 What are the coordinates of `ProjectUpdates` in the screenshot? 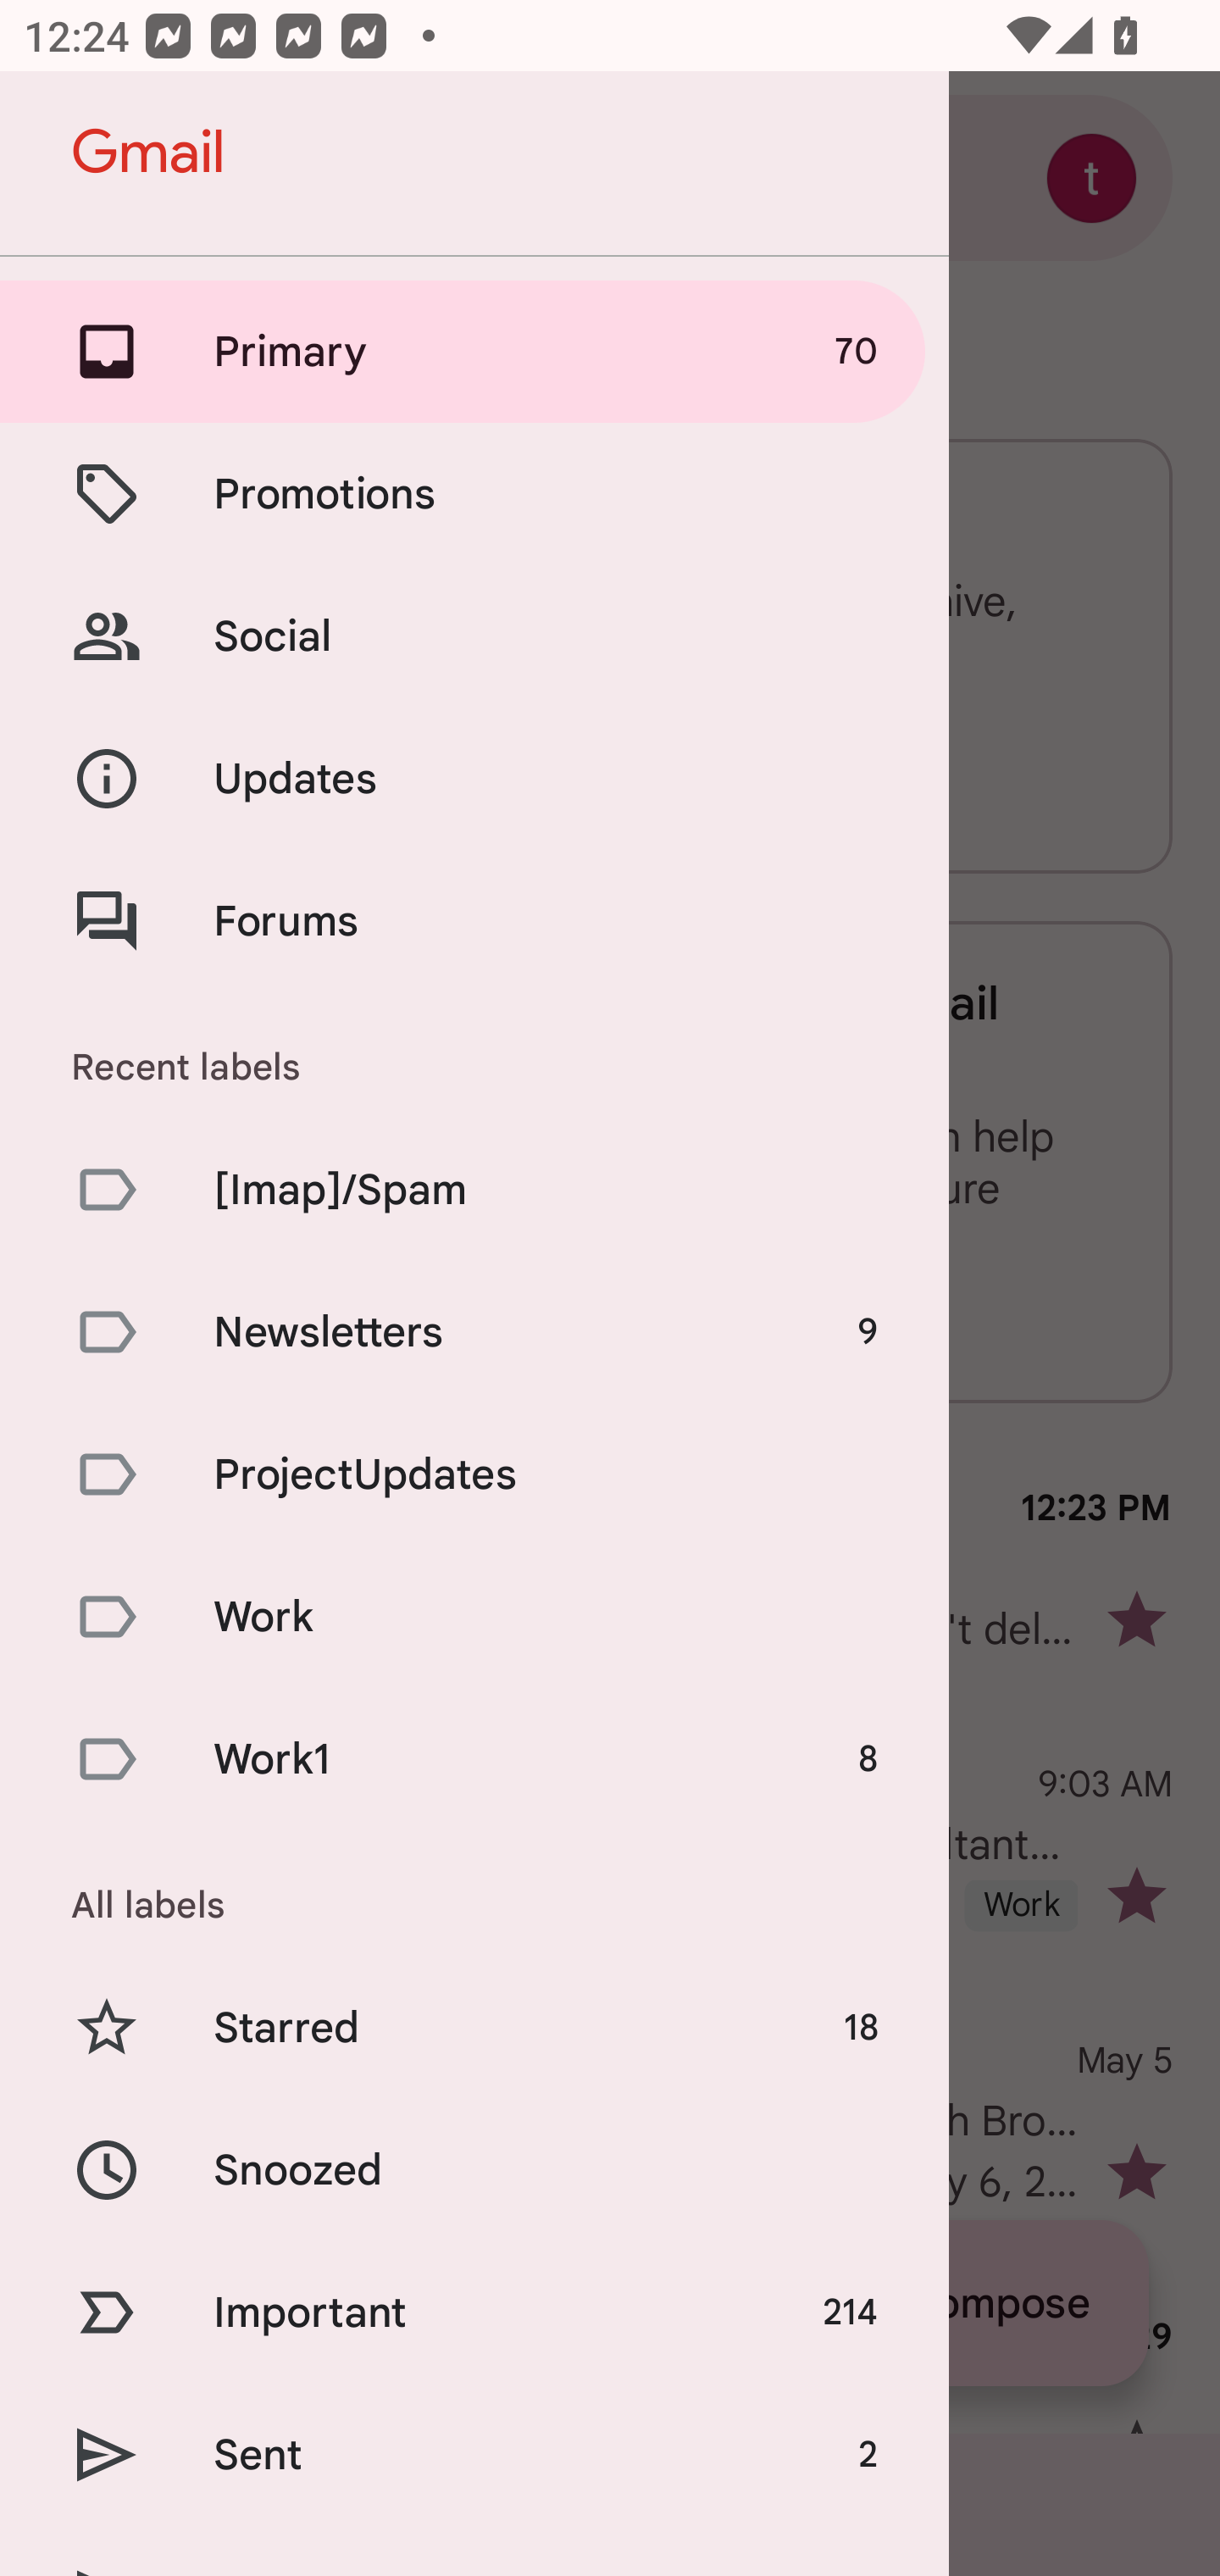 It's located at (474, 1474).